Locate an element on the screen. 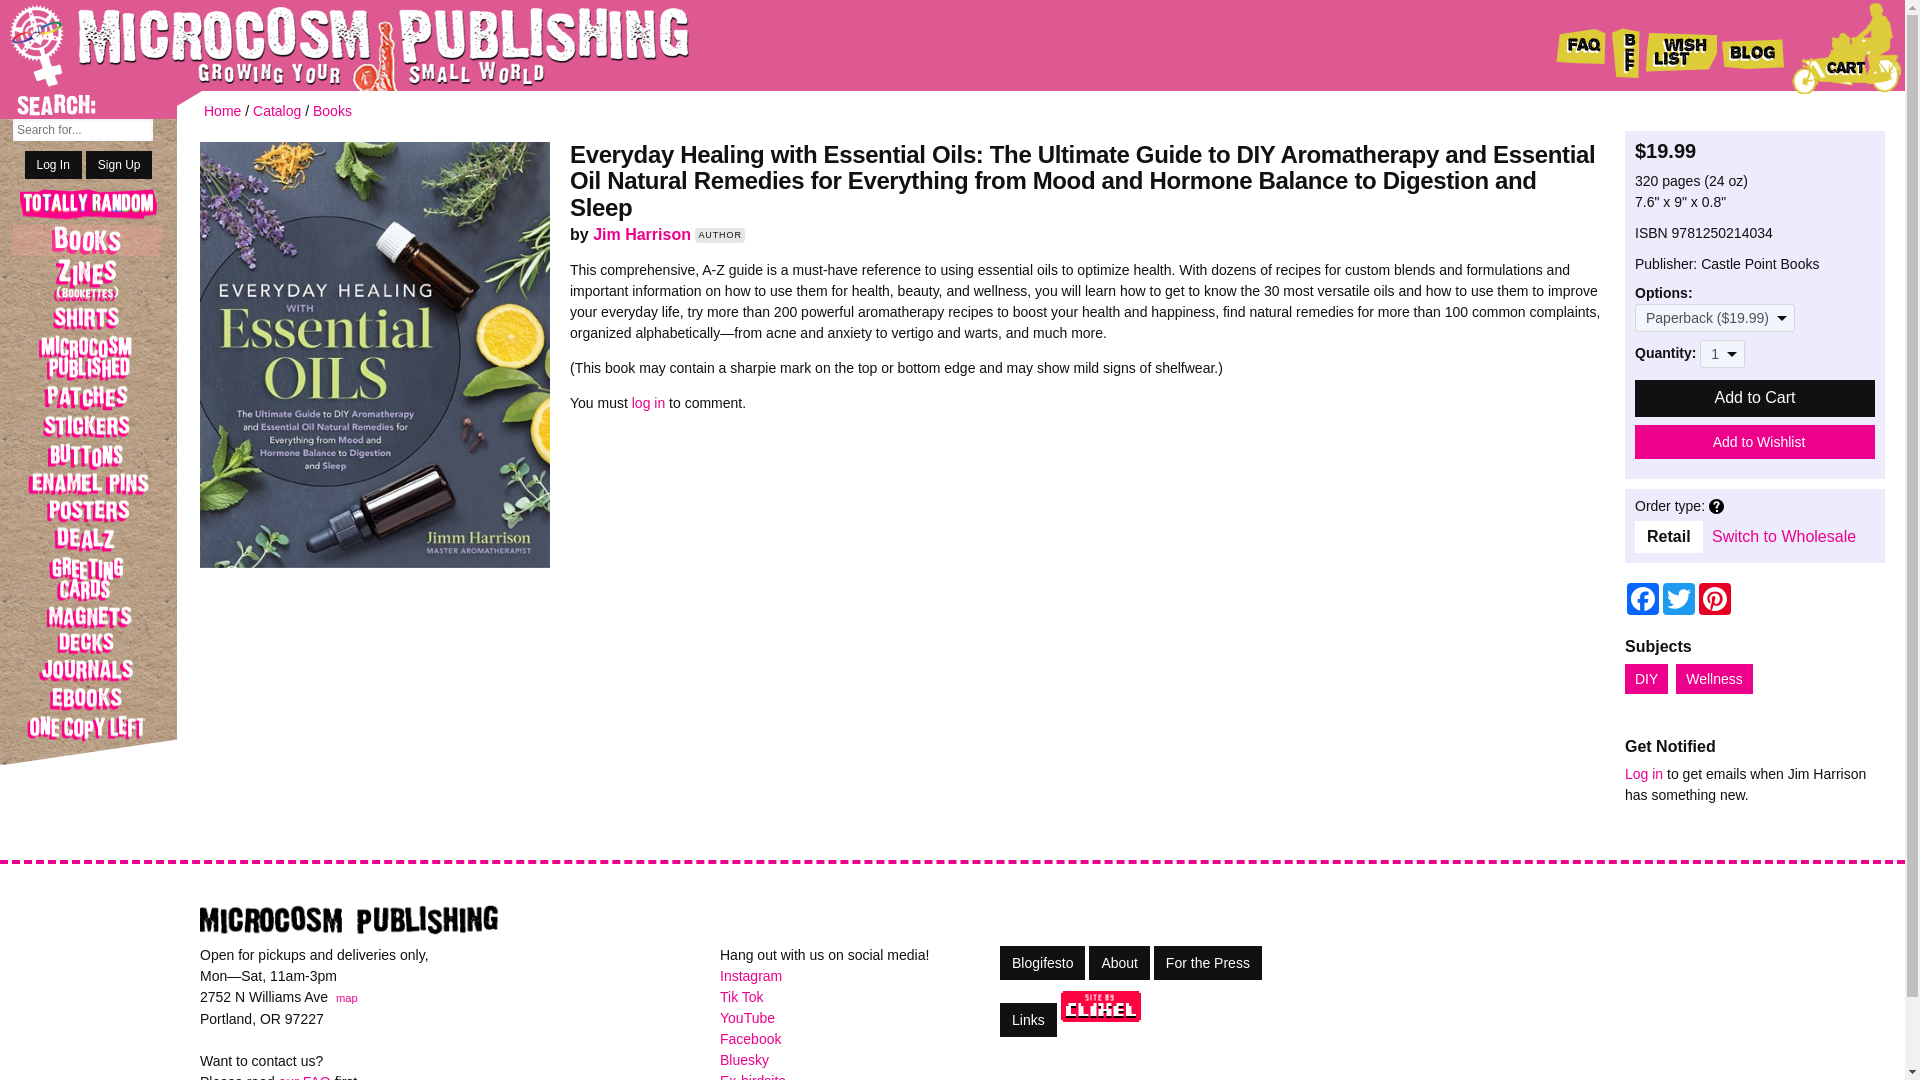 This screenshot has height=1080, width=1920. Books is located at coordinates (88, 239).